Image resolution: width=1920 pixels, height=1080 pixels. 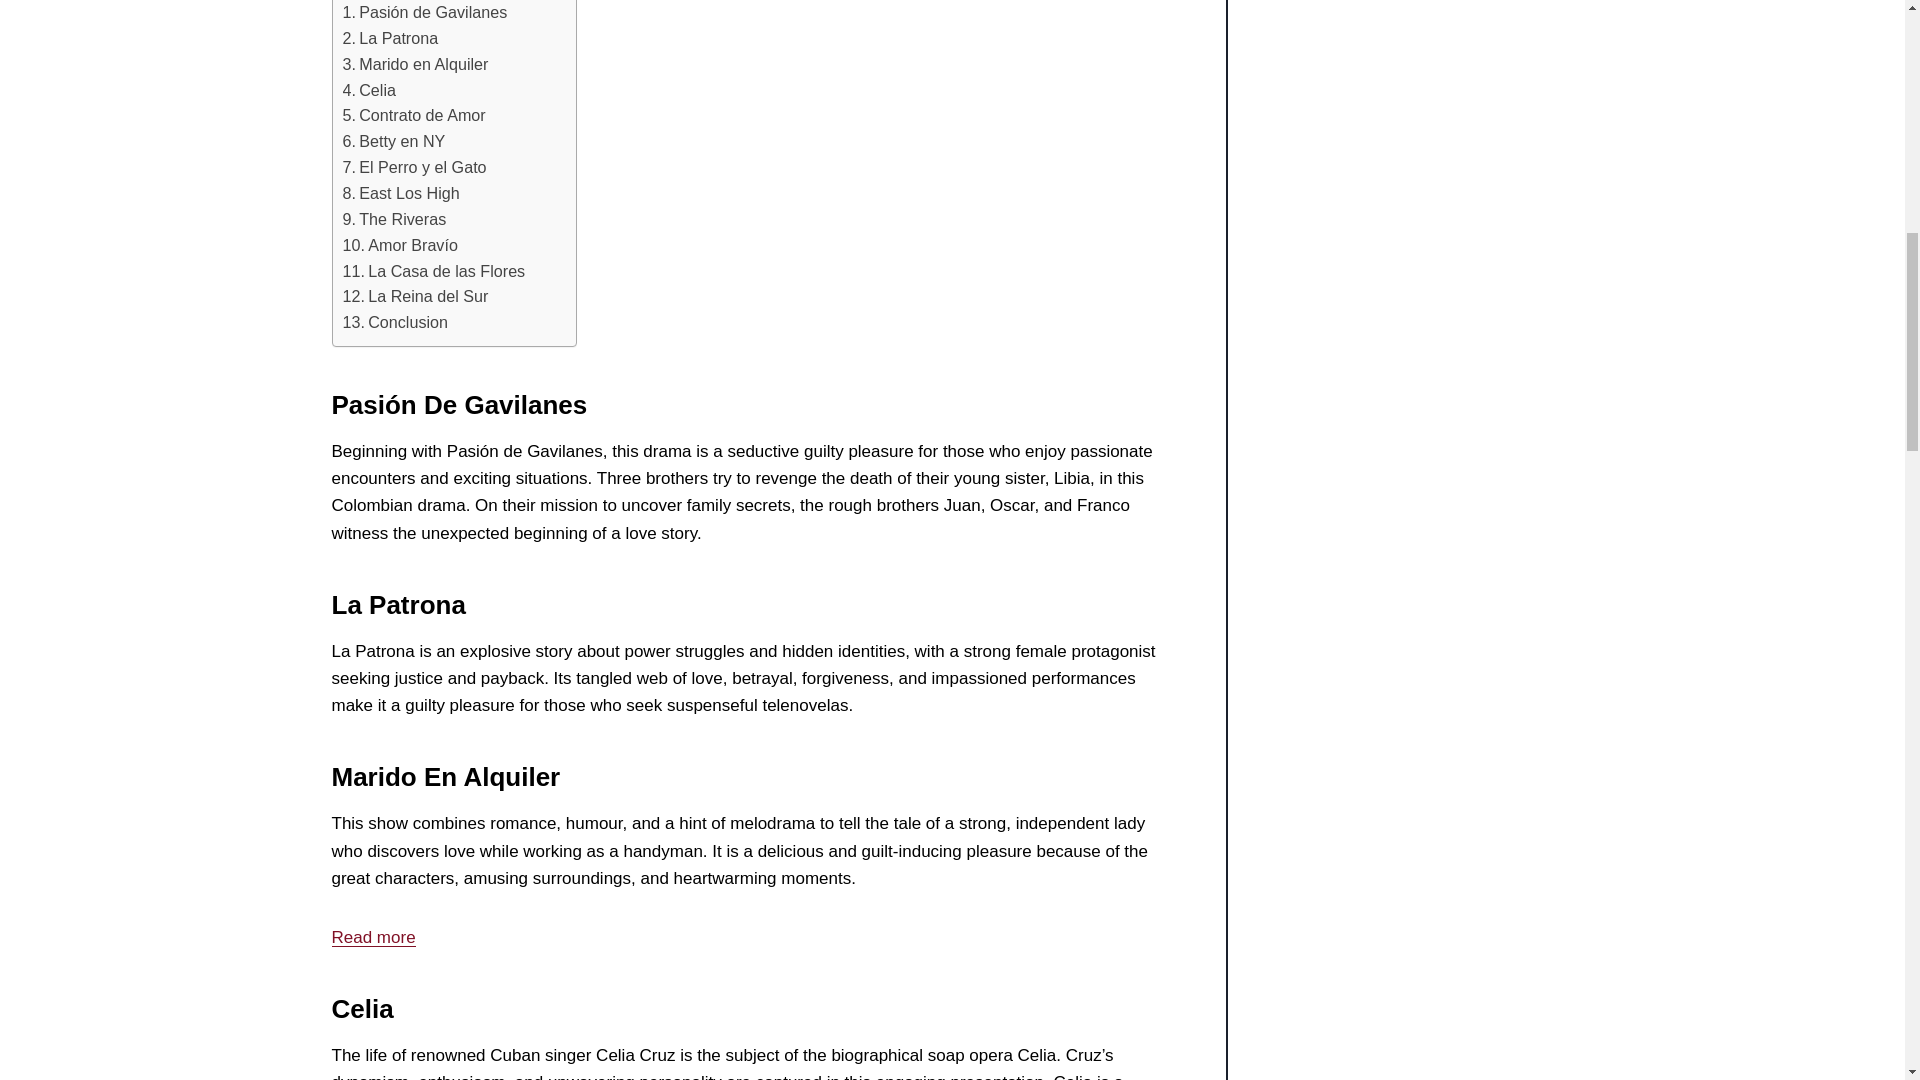 I want to click on Betty en NY, so click(x=393, y=142).